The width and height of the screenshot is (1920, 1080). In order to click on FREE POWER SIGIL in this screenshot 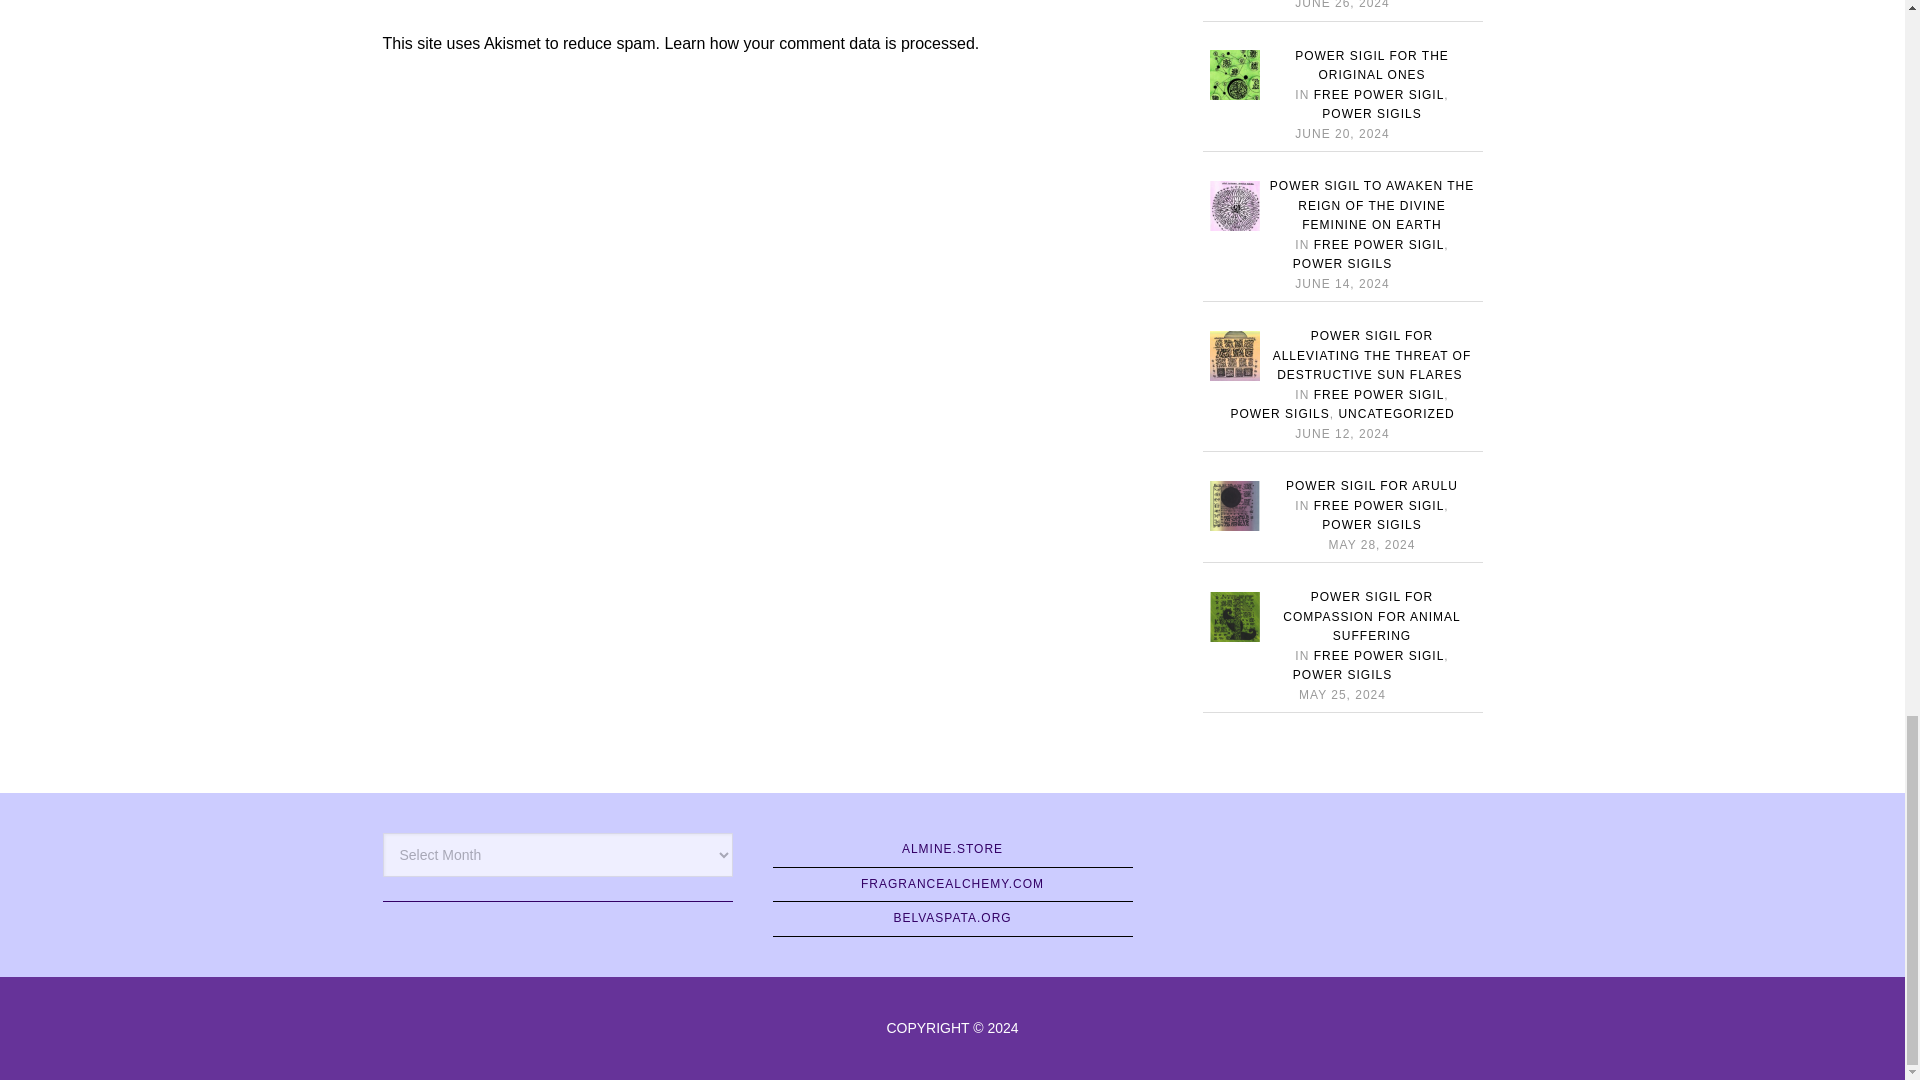, I will do `click(1379, 94)`.